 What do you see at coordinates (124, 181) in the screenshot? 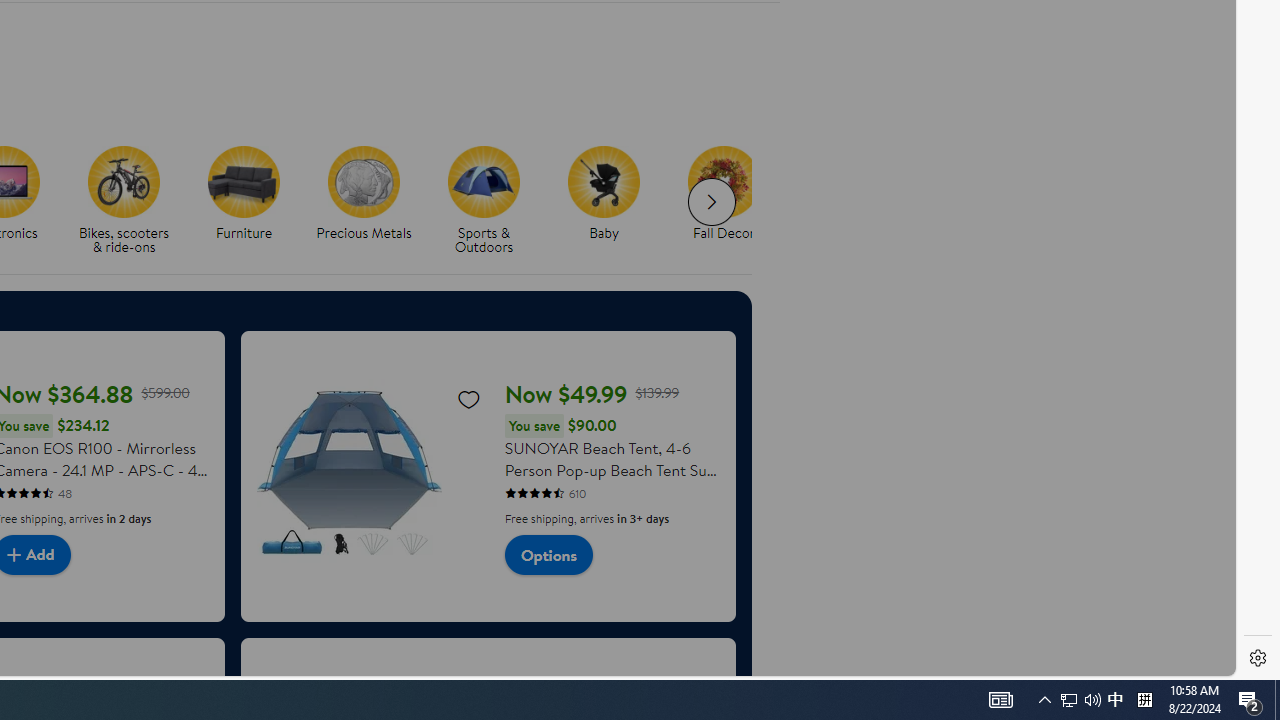
I see `Bikes, scooters & ride-ons` at bounding box center [124, 181].